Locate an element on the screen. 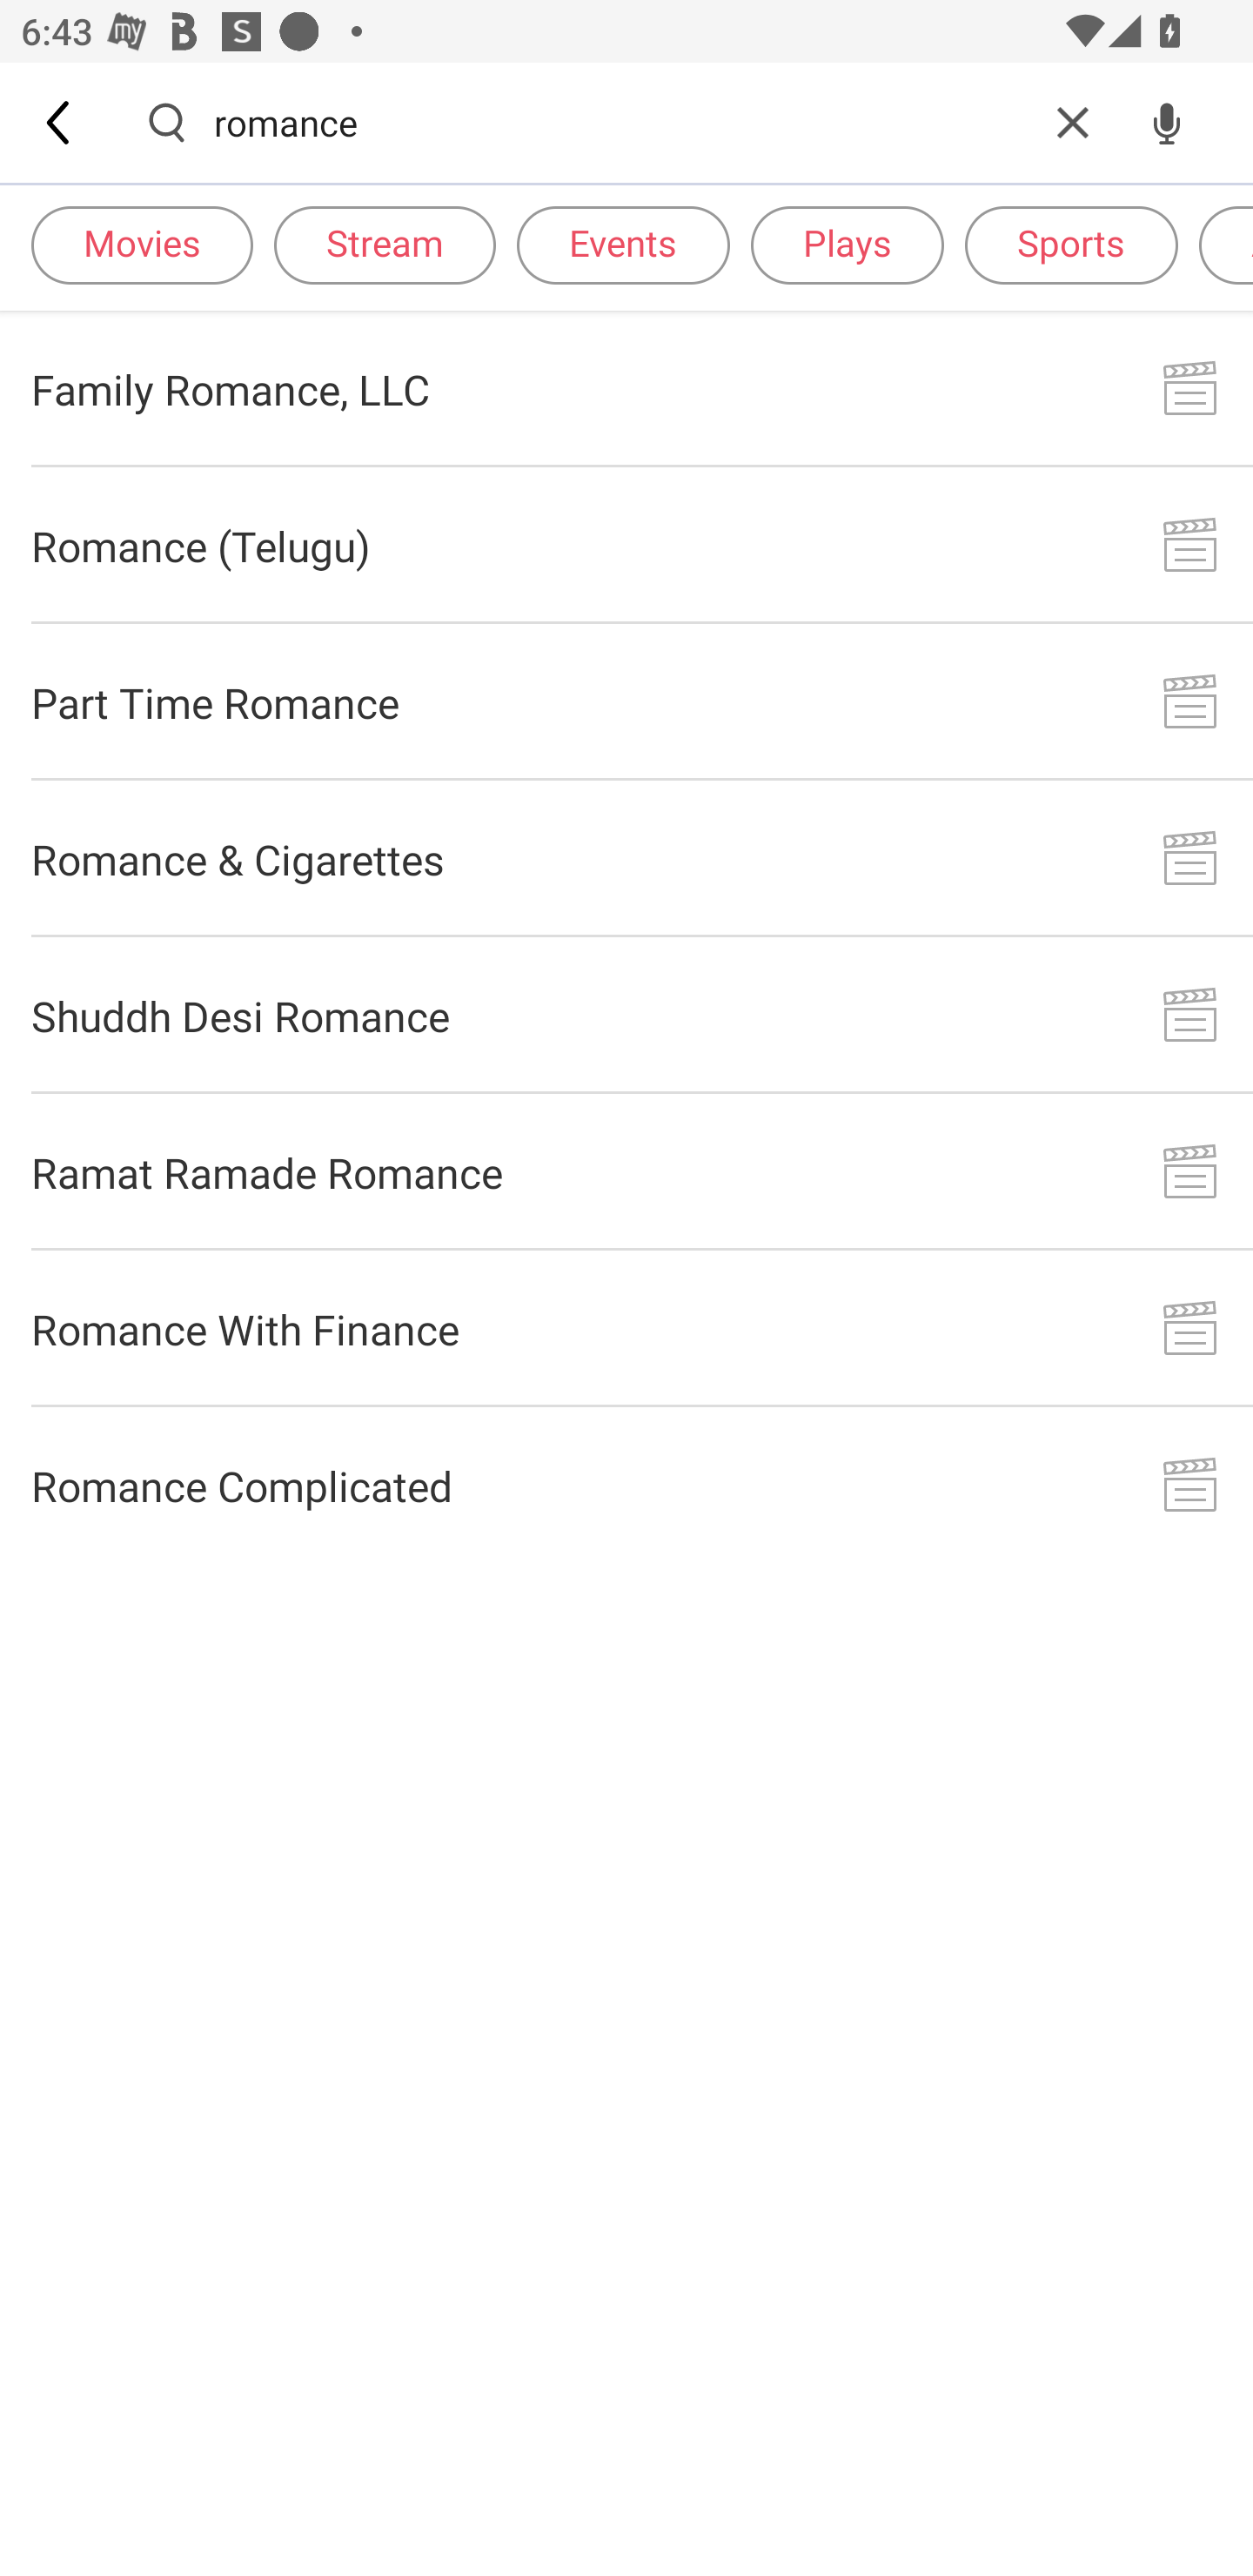 This screenshot has width=1253, height=2576. romance is located at coordinates (620, 122).